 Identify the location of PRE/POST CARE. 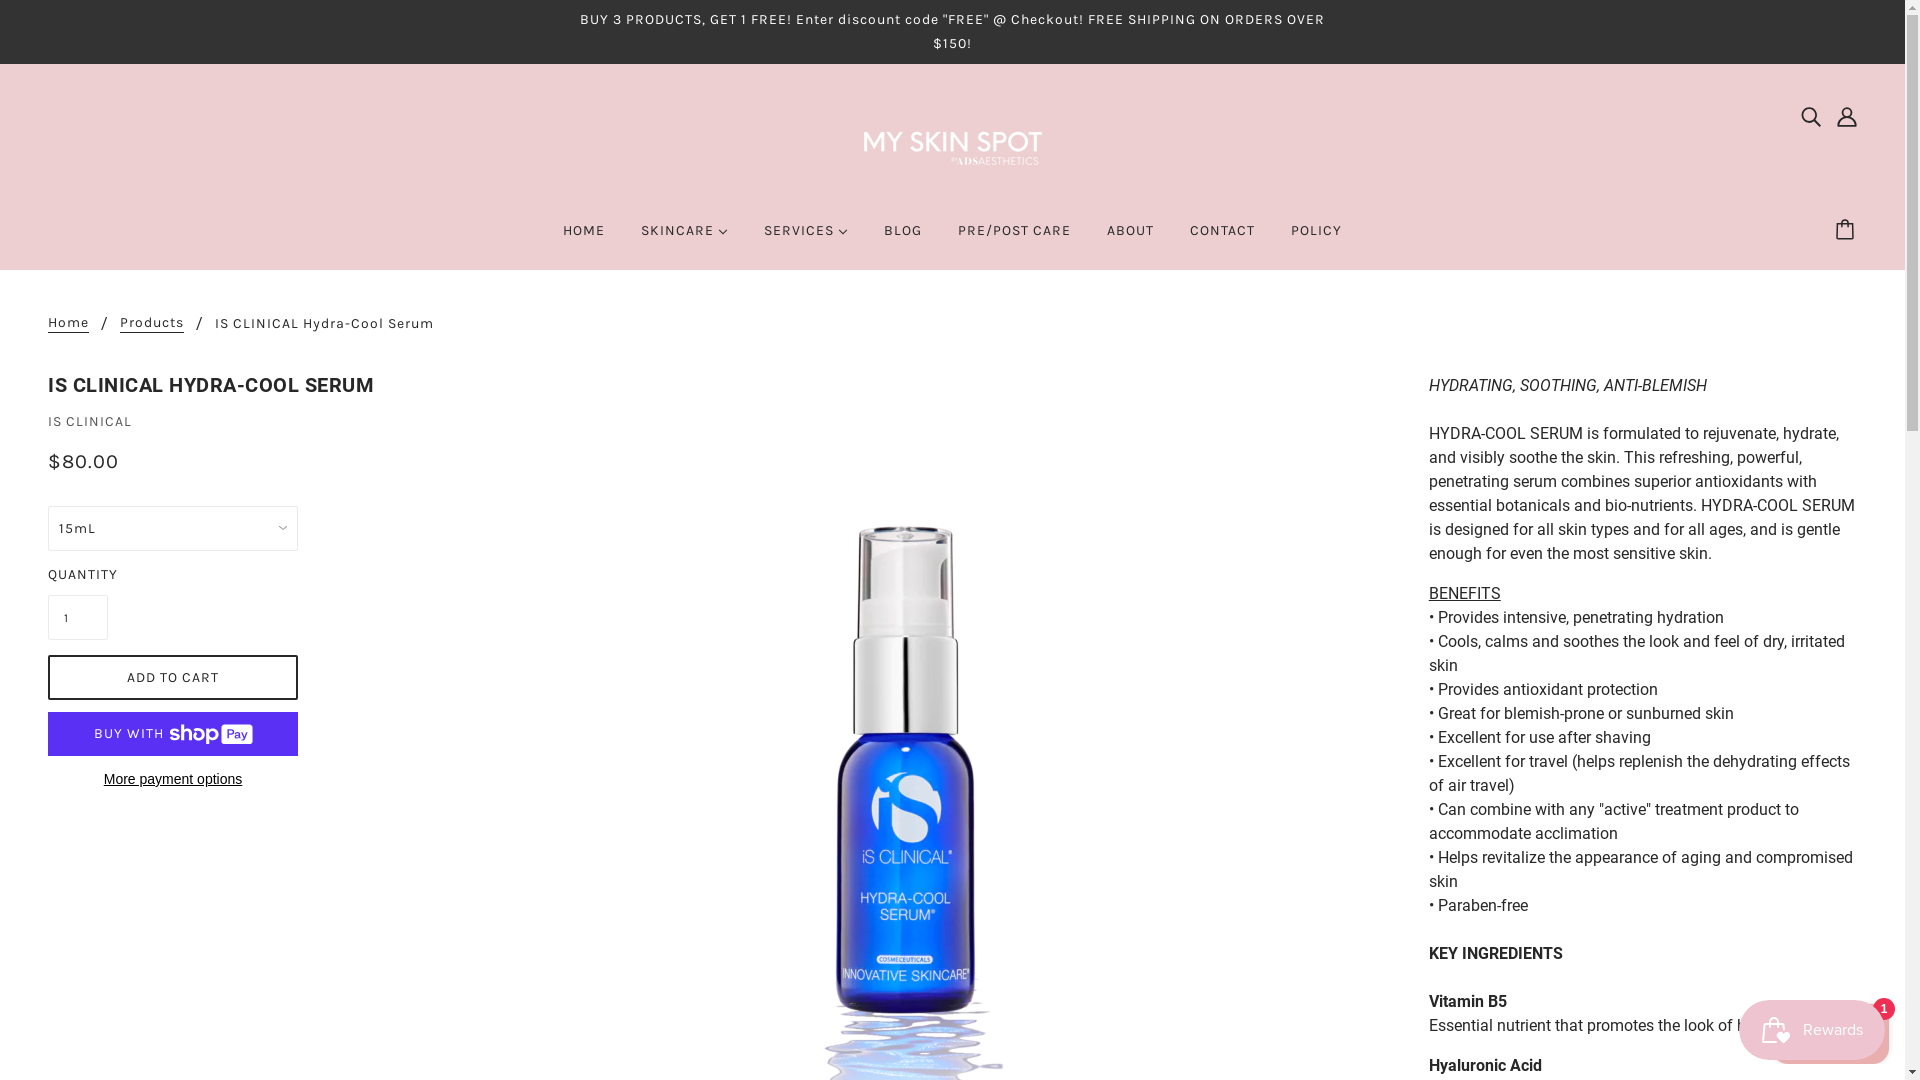
(1014, 239).